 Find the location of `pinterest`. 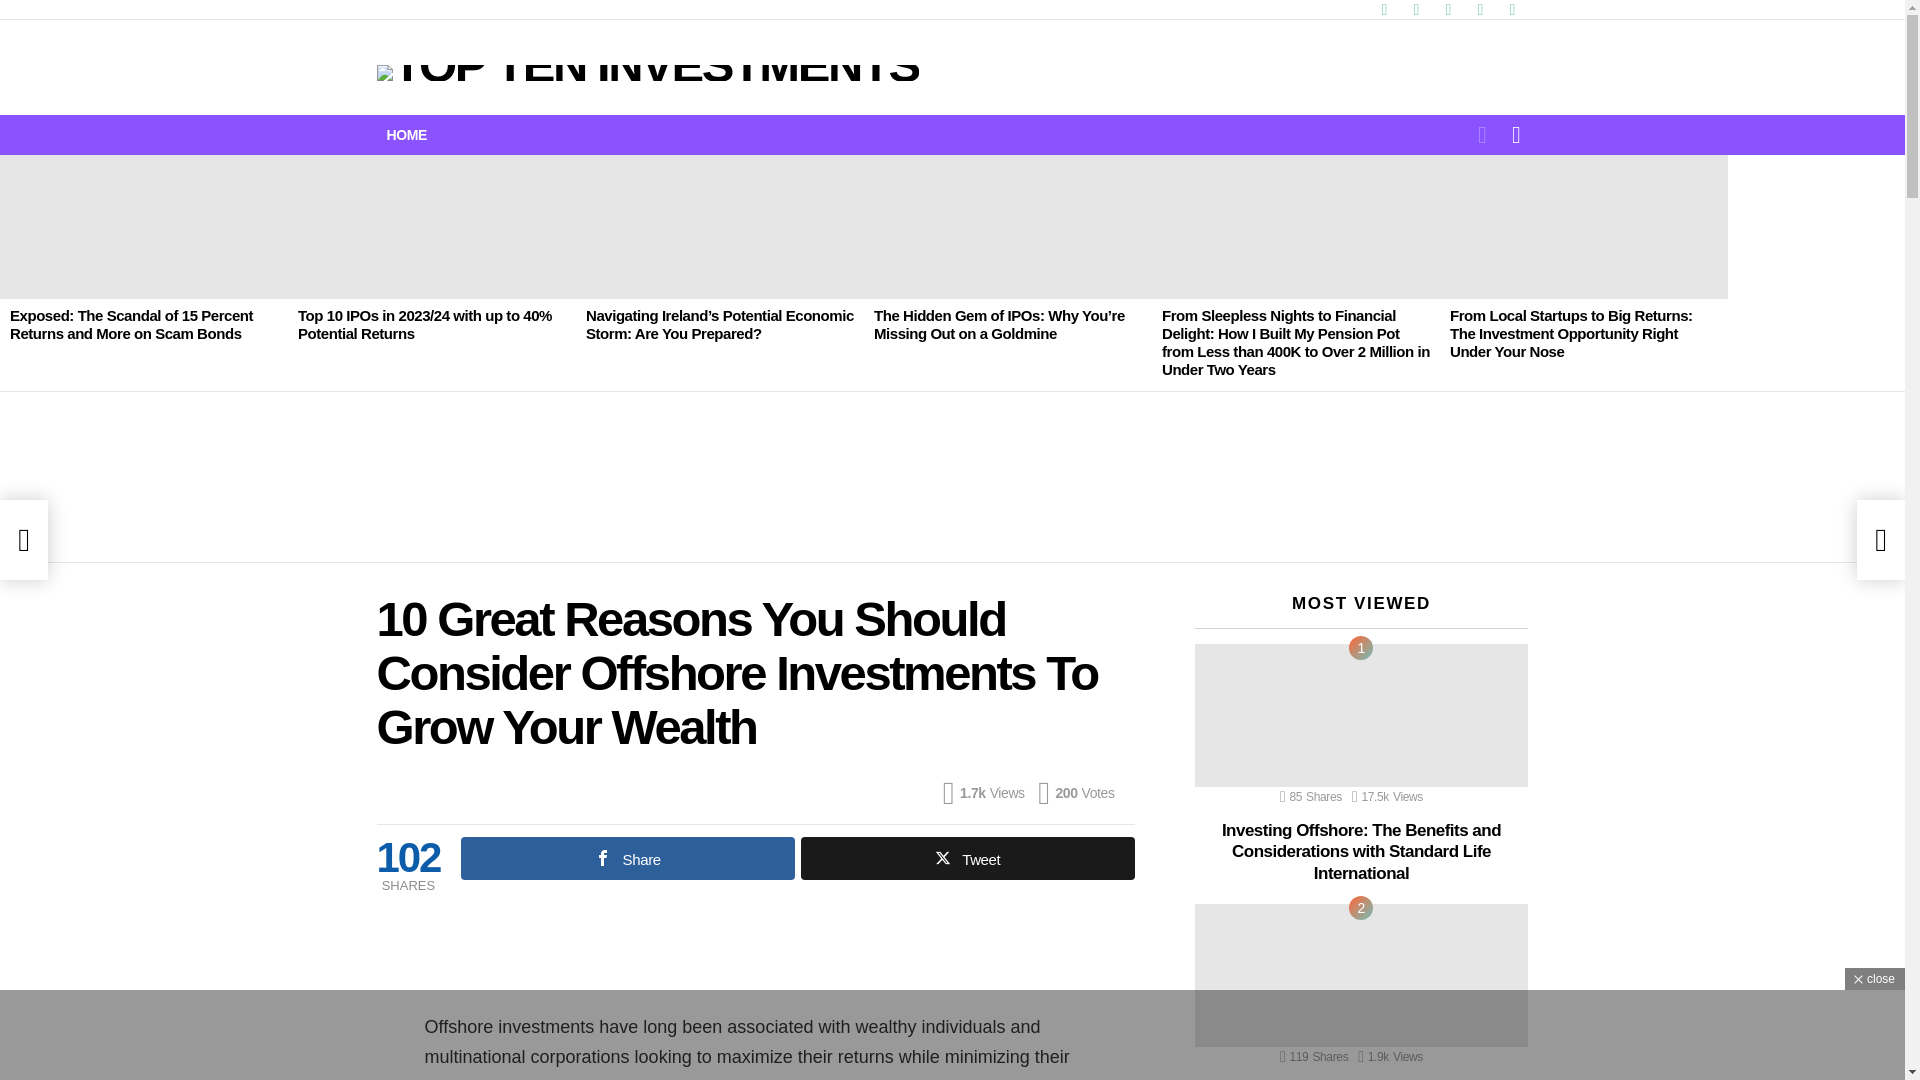

pinterest is located at coordinates (1479, 10).